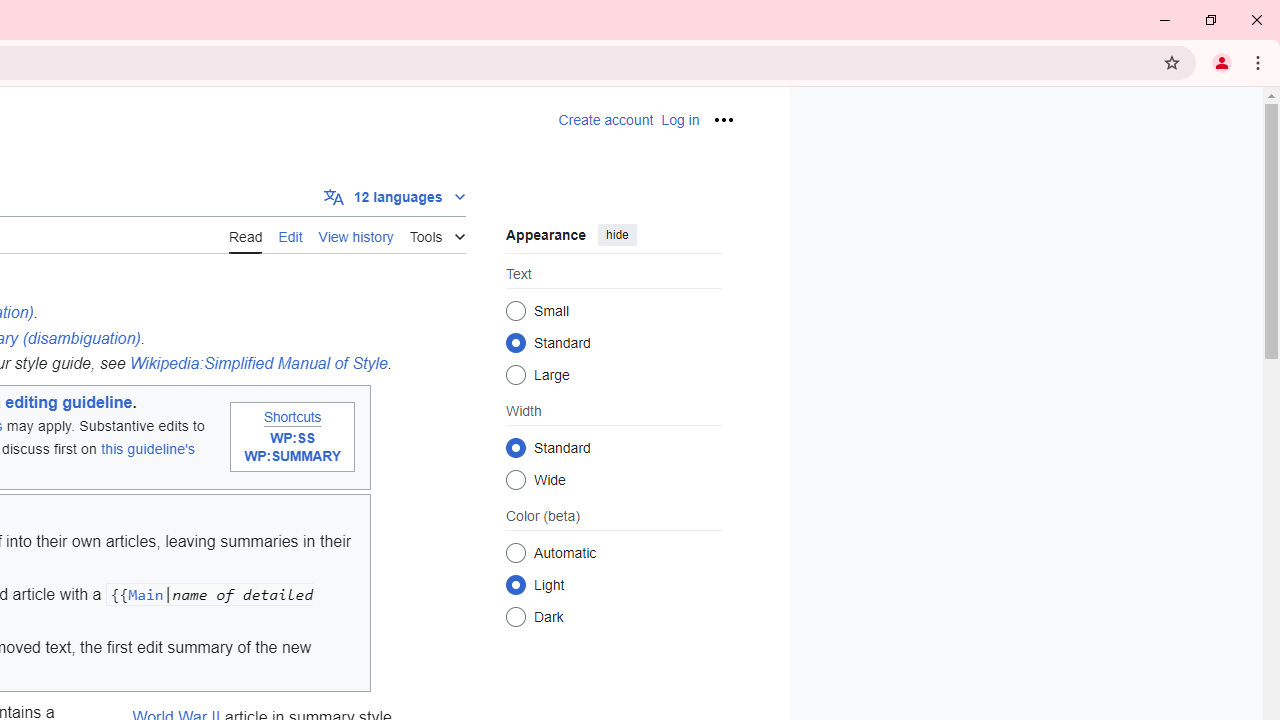 This screenshot has width=1280, height=720. Describe the element at coordinates (516, 310) in the screenshot. I see `Small` at that location.